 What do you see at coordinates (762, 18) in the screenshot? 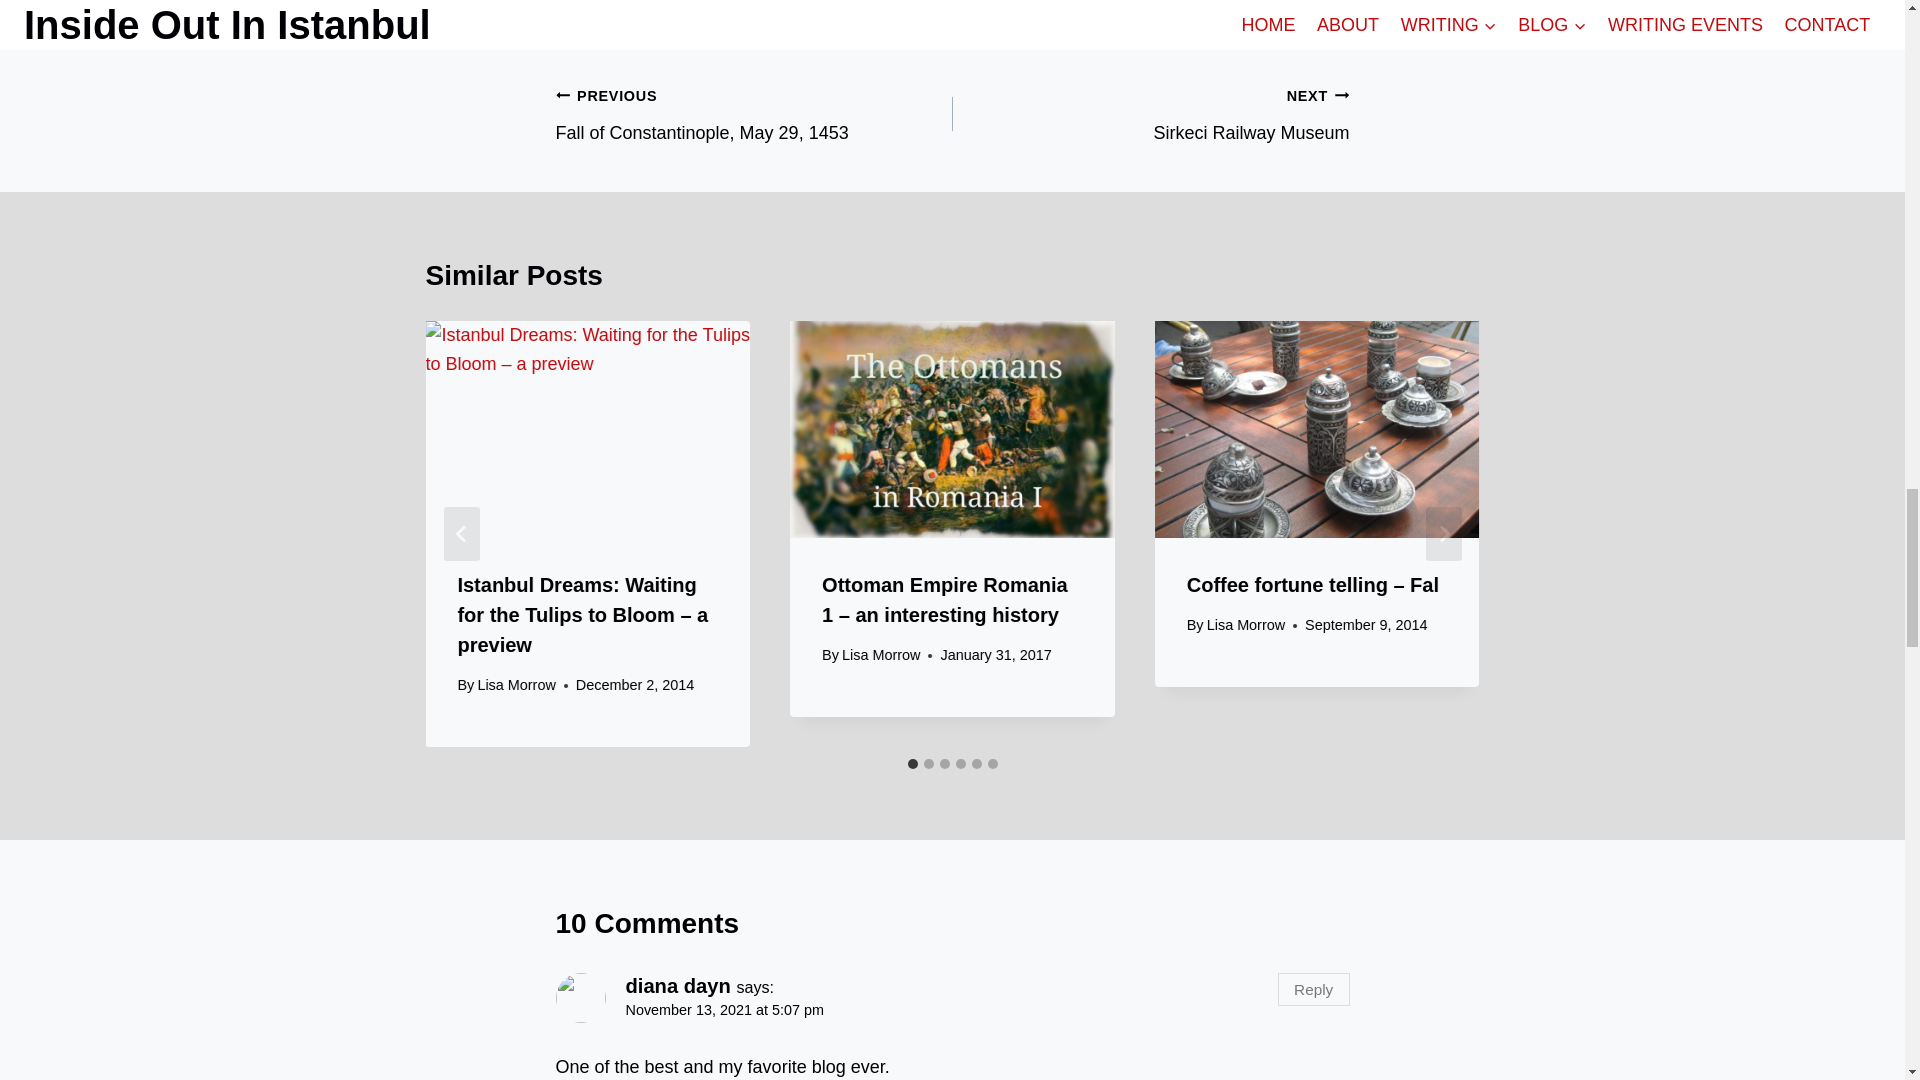
I see `living in istanbul` at bounding box center [762, 18].